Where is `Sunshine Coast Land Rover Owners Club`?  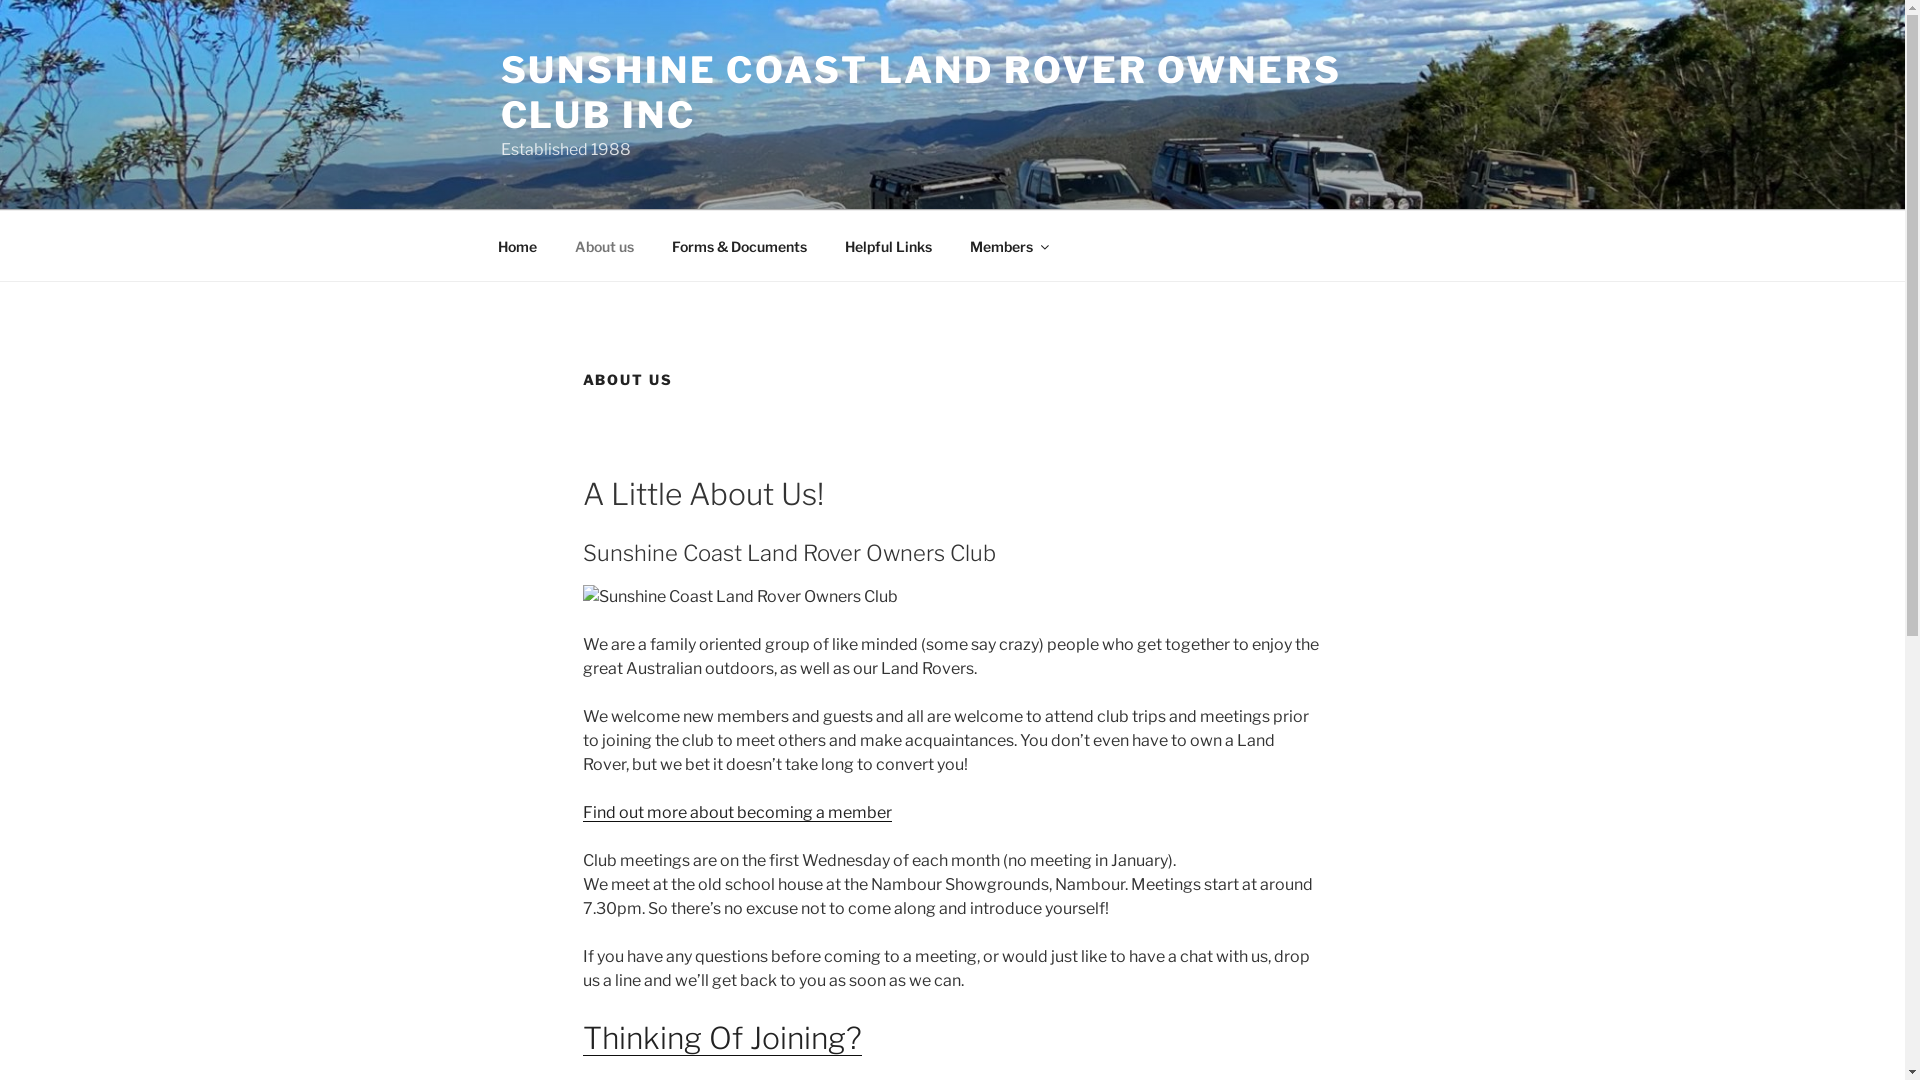
Sunshine Coast Land Rover Owners Club is located at coordinates (740, 597).